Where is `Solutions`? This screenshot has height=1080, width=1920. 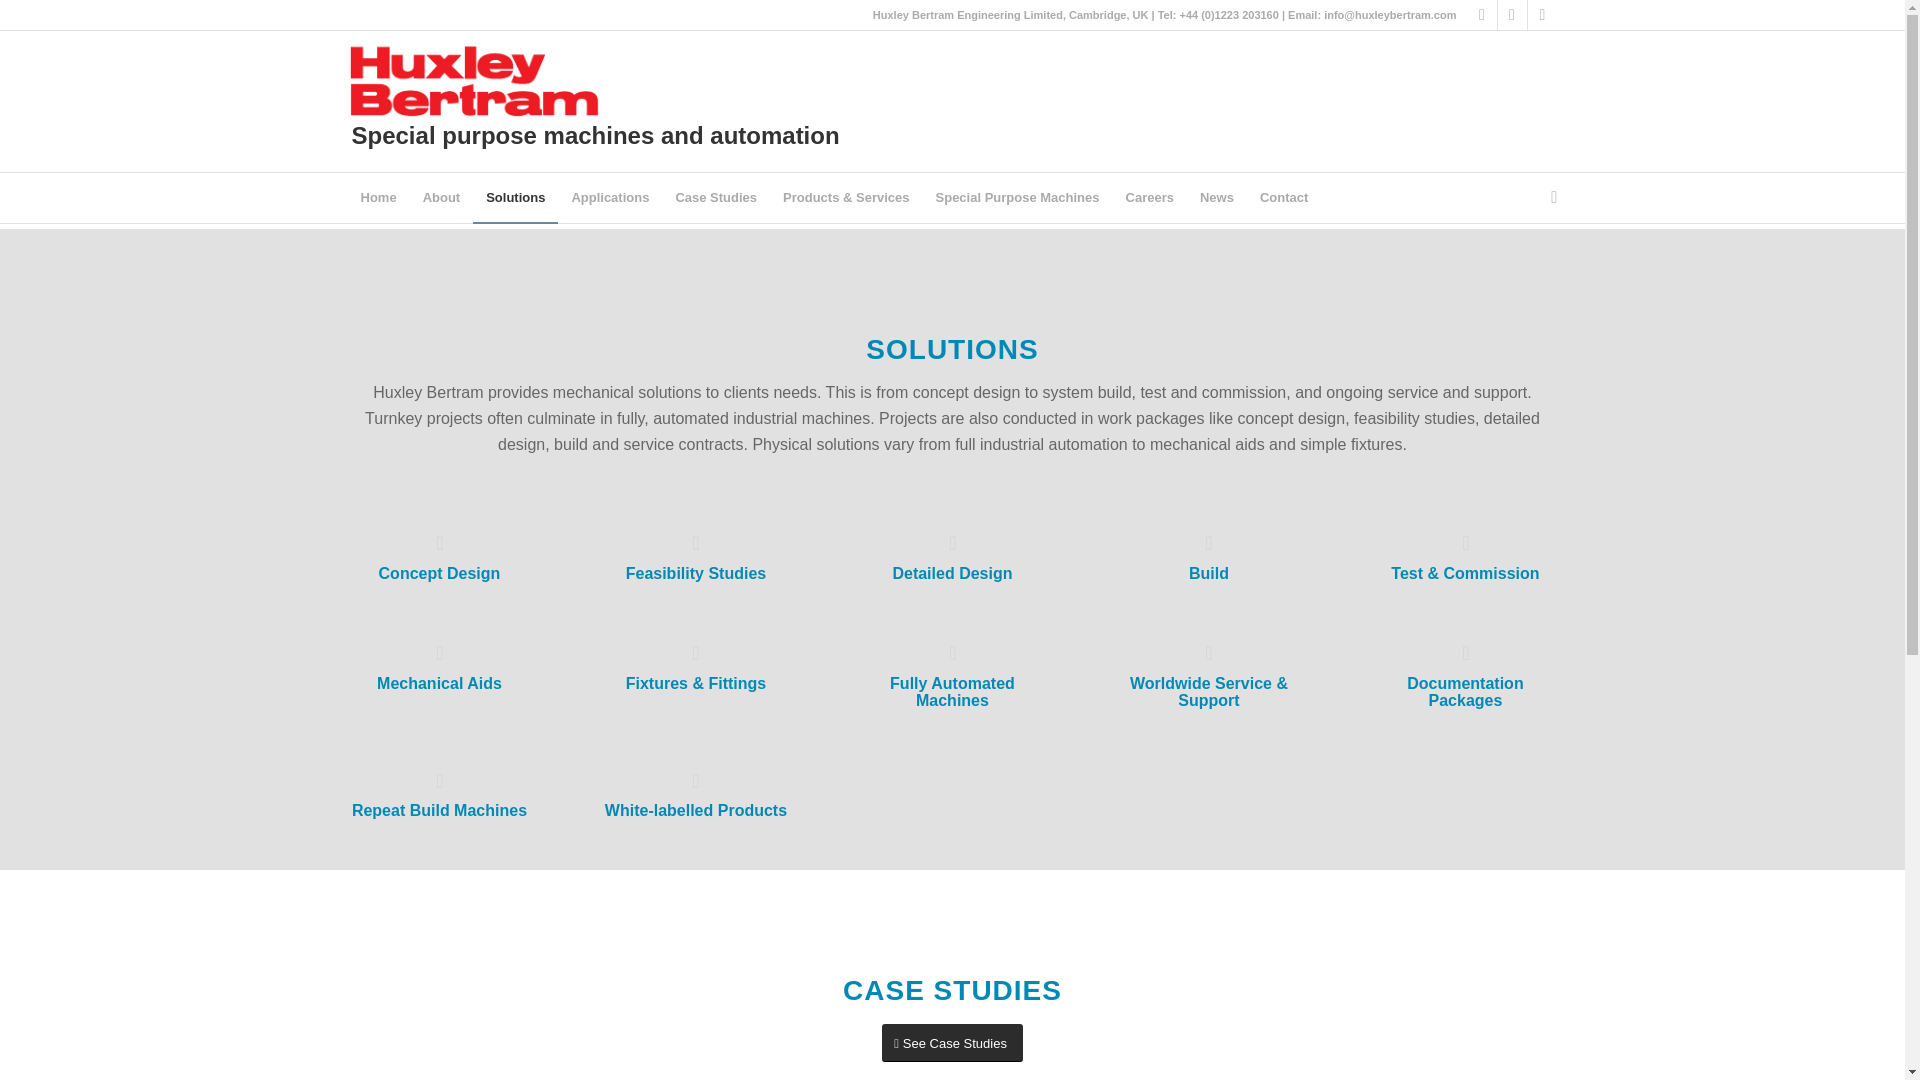
Solutions is located at coordinates (515, 197).